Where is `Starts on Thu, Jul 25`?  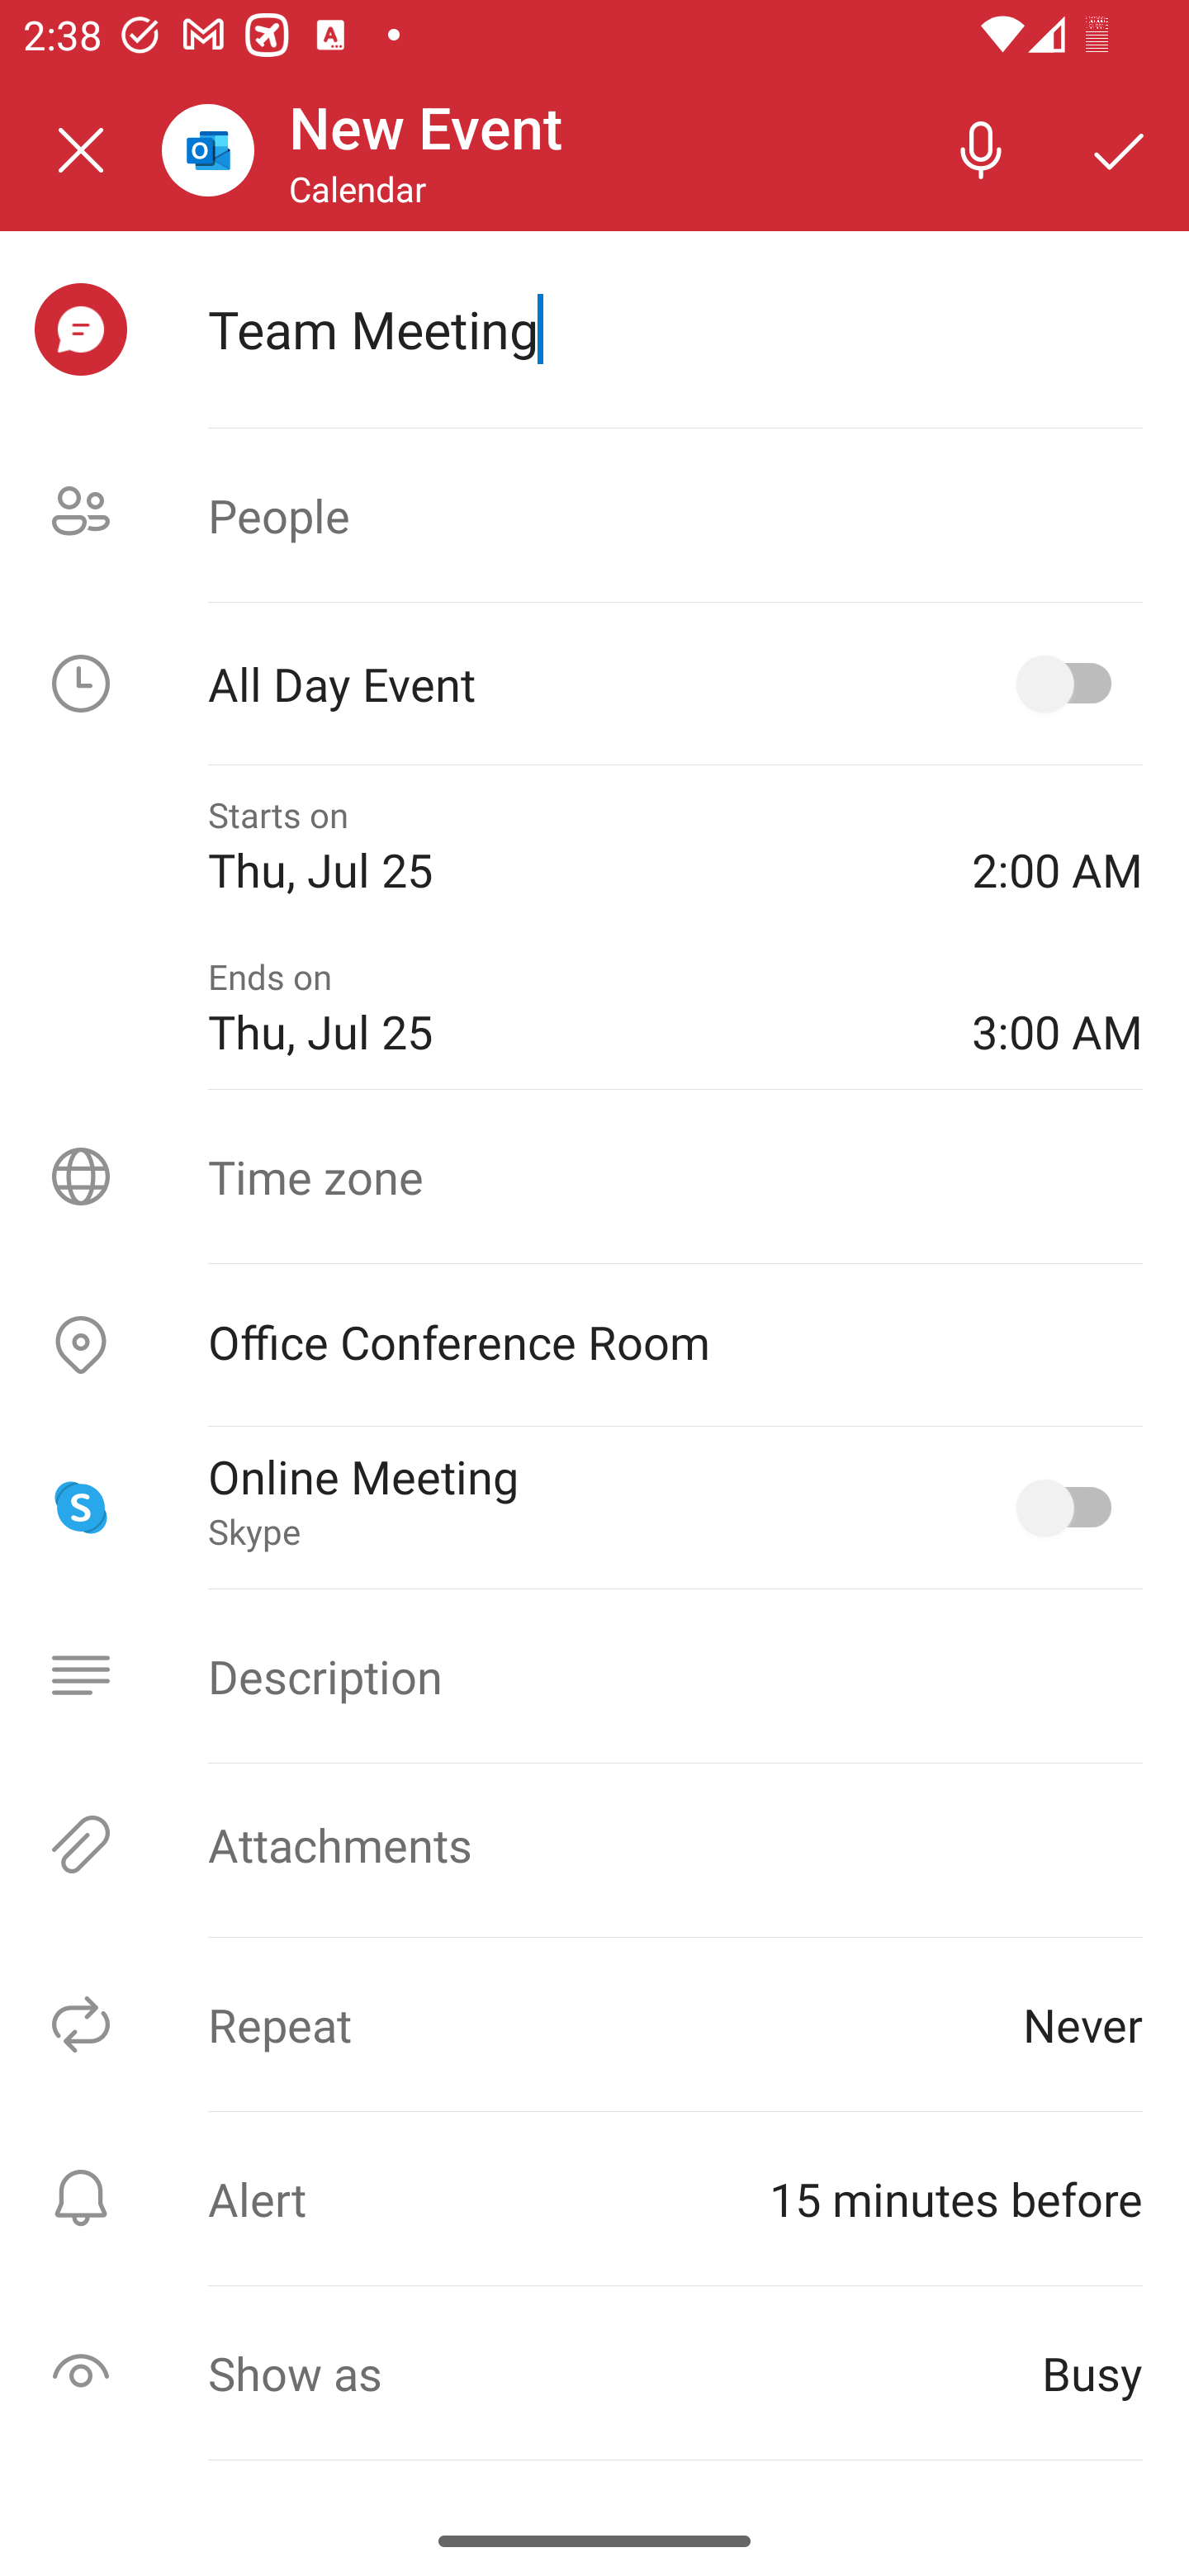
Starts on Thu, Jul 25 is located at coordinates (566, 845).